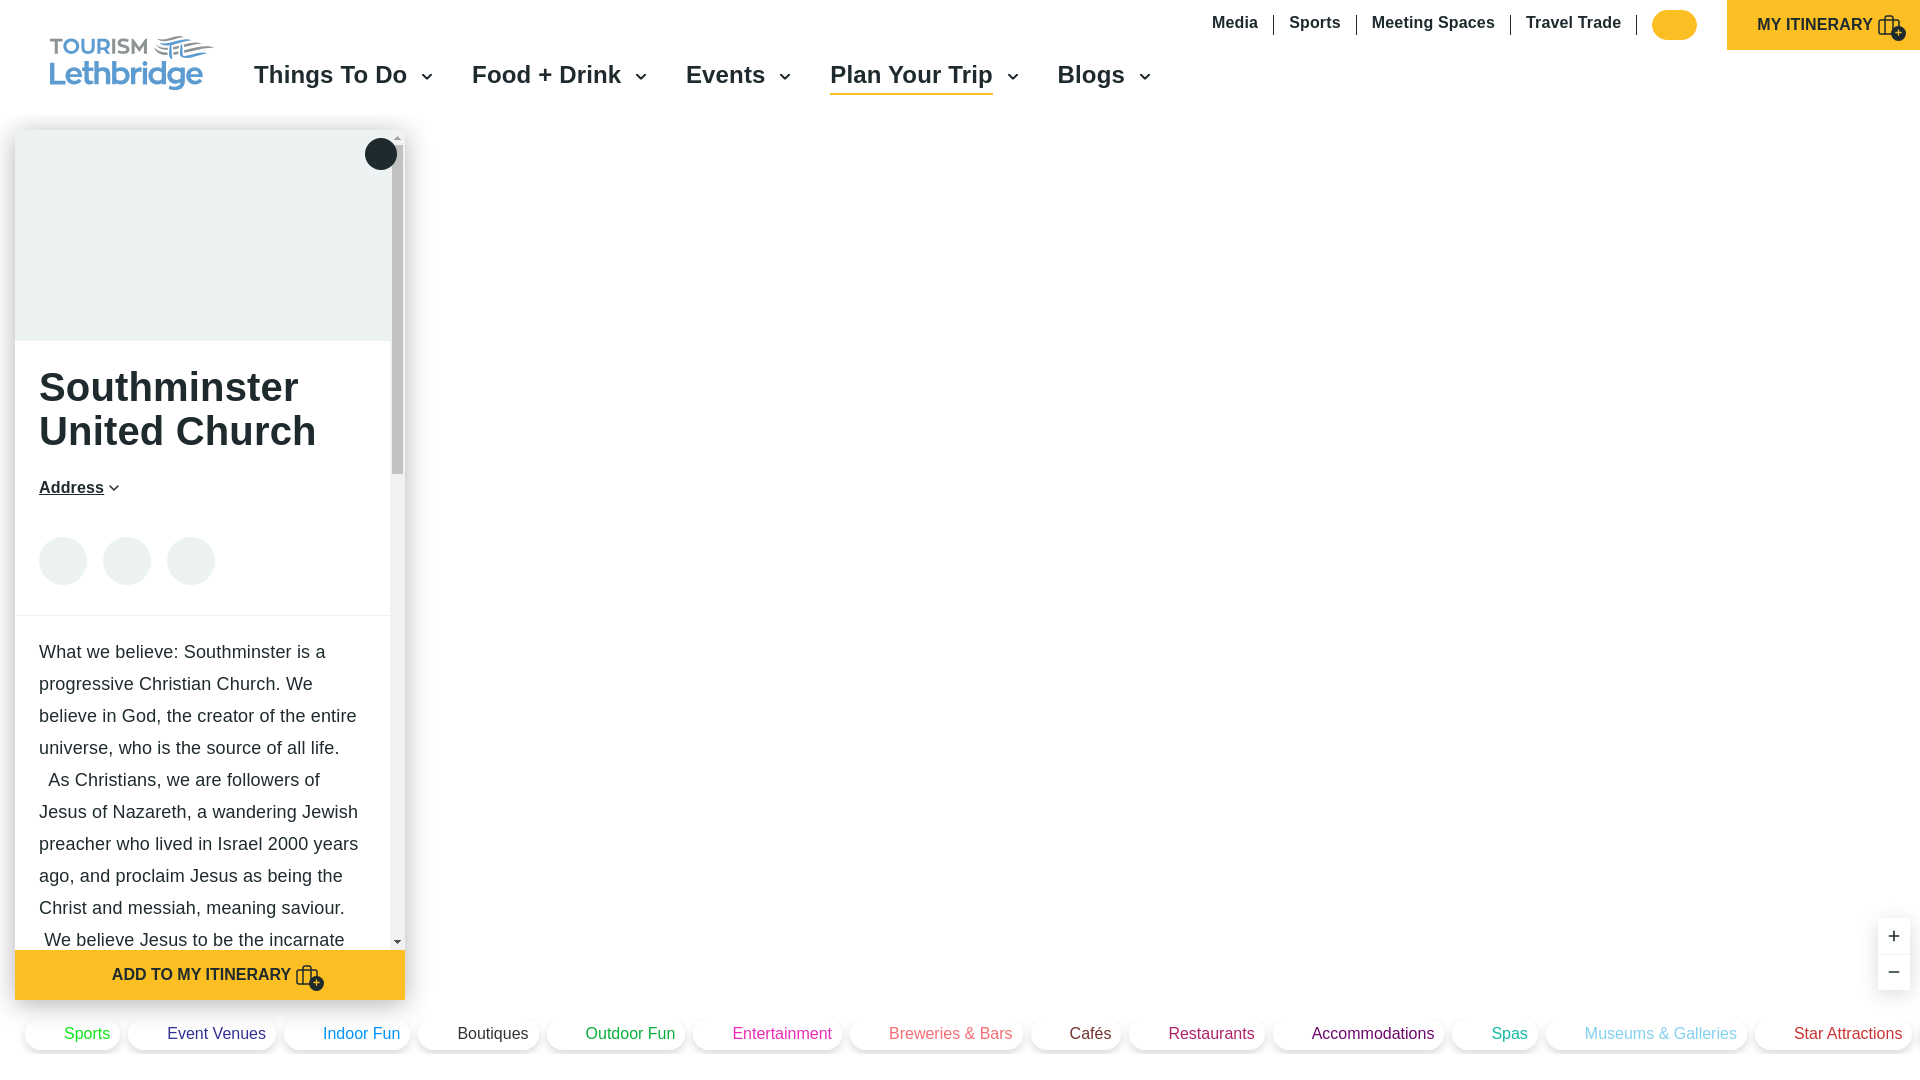  What do you see at coordinates (1091, 74) in the screenshot?
I see `Blogs` at bounding box center [1091, 74].